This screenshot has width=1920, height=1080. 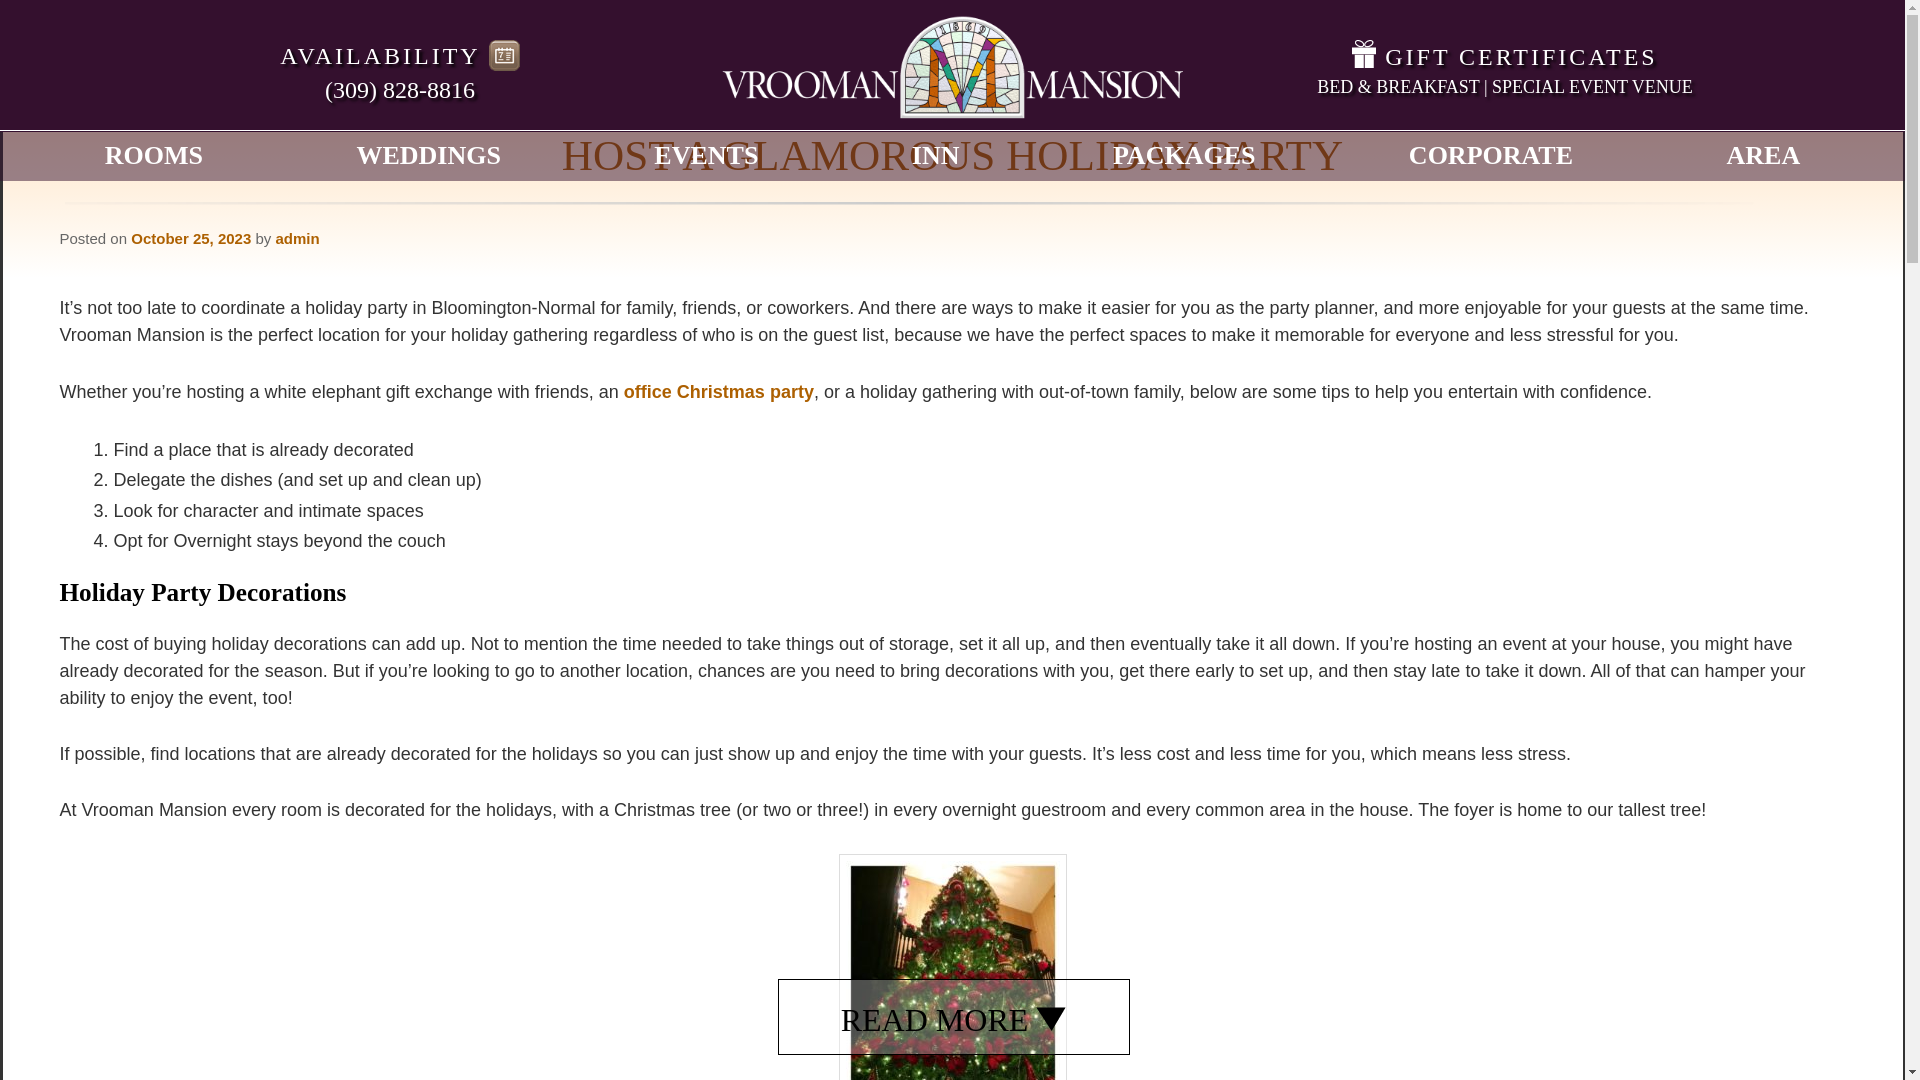 What do you see at coordinates (936, 156) in the screenshot?
I see `INN` at bounding box center [936, 156].